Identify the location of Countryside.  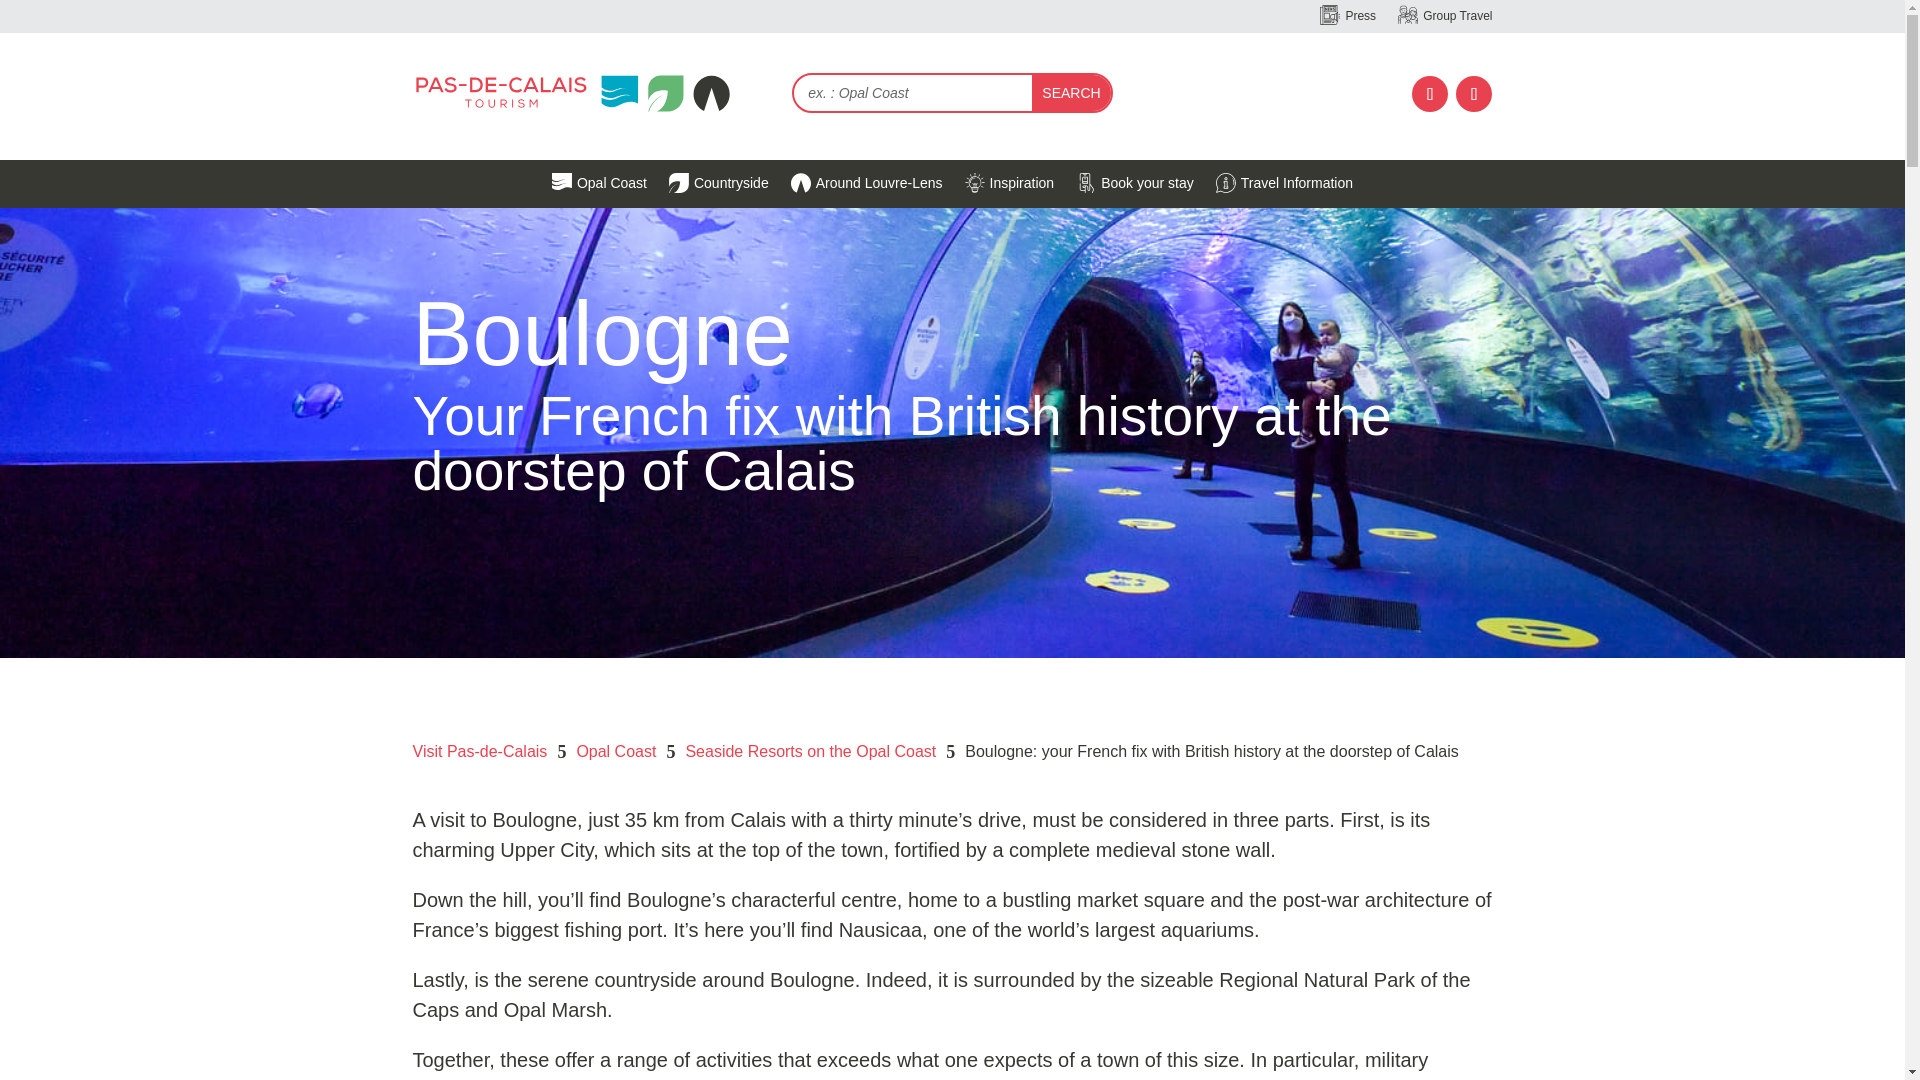
(718, 182).